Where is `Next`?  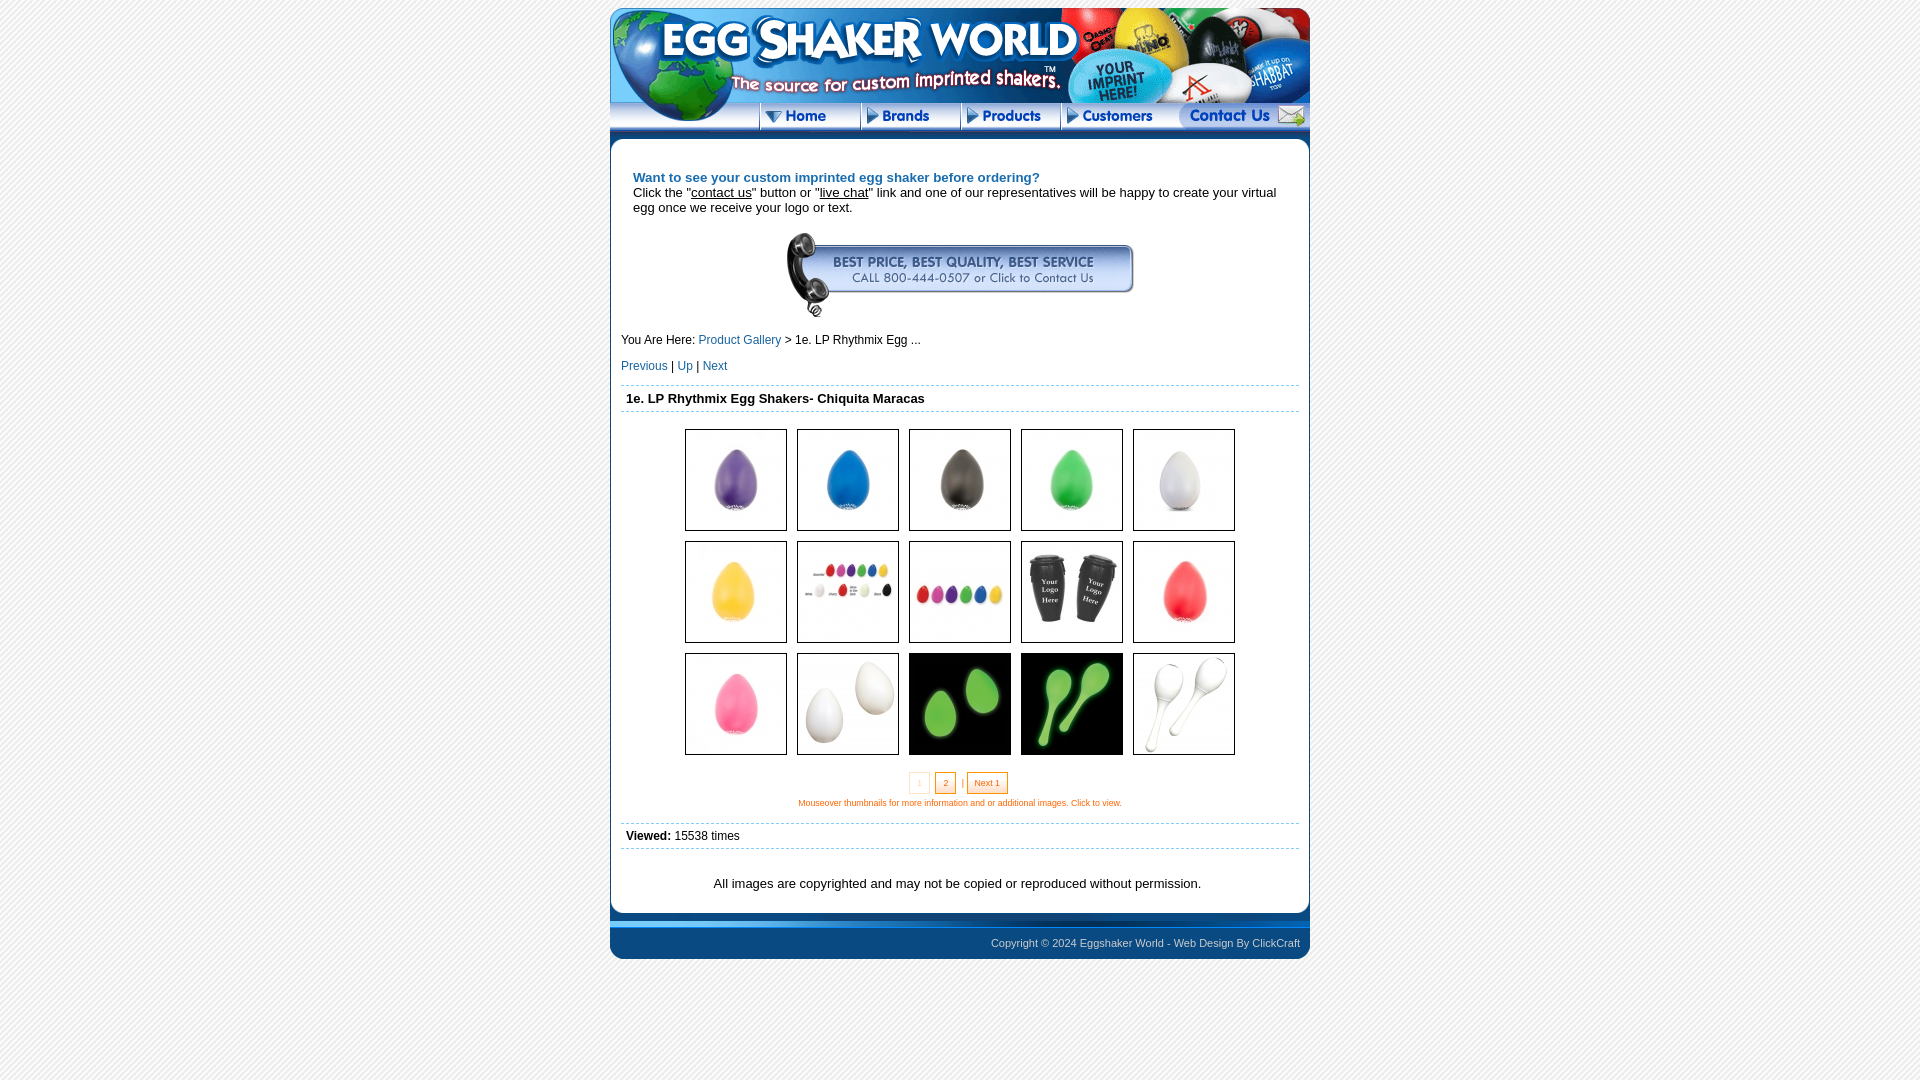 Next is located at coordinates (714, 365).